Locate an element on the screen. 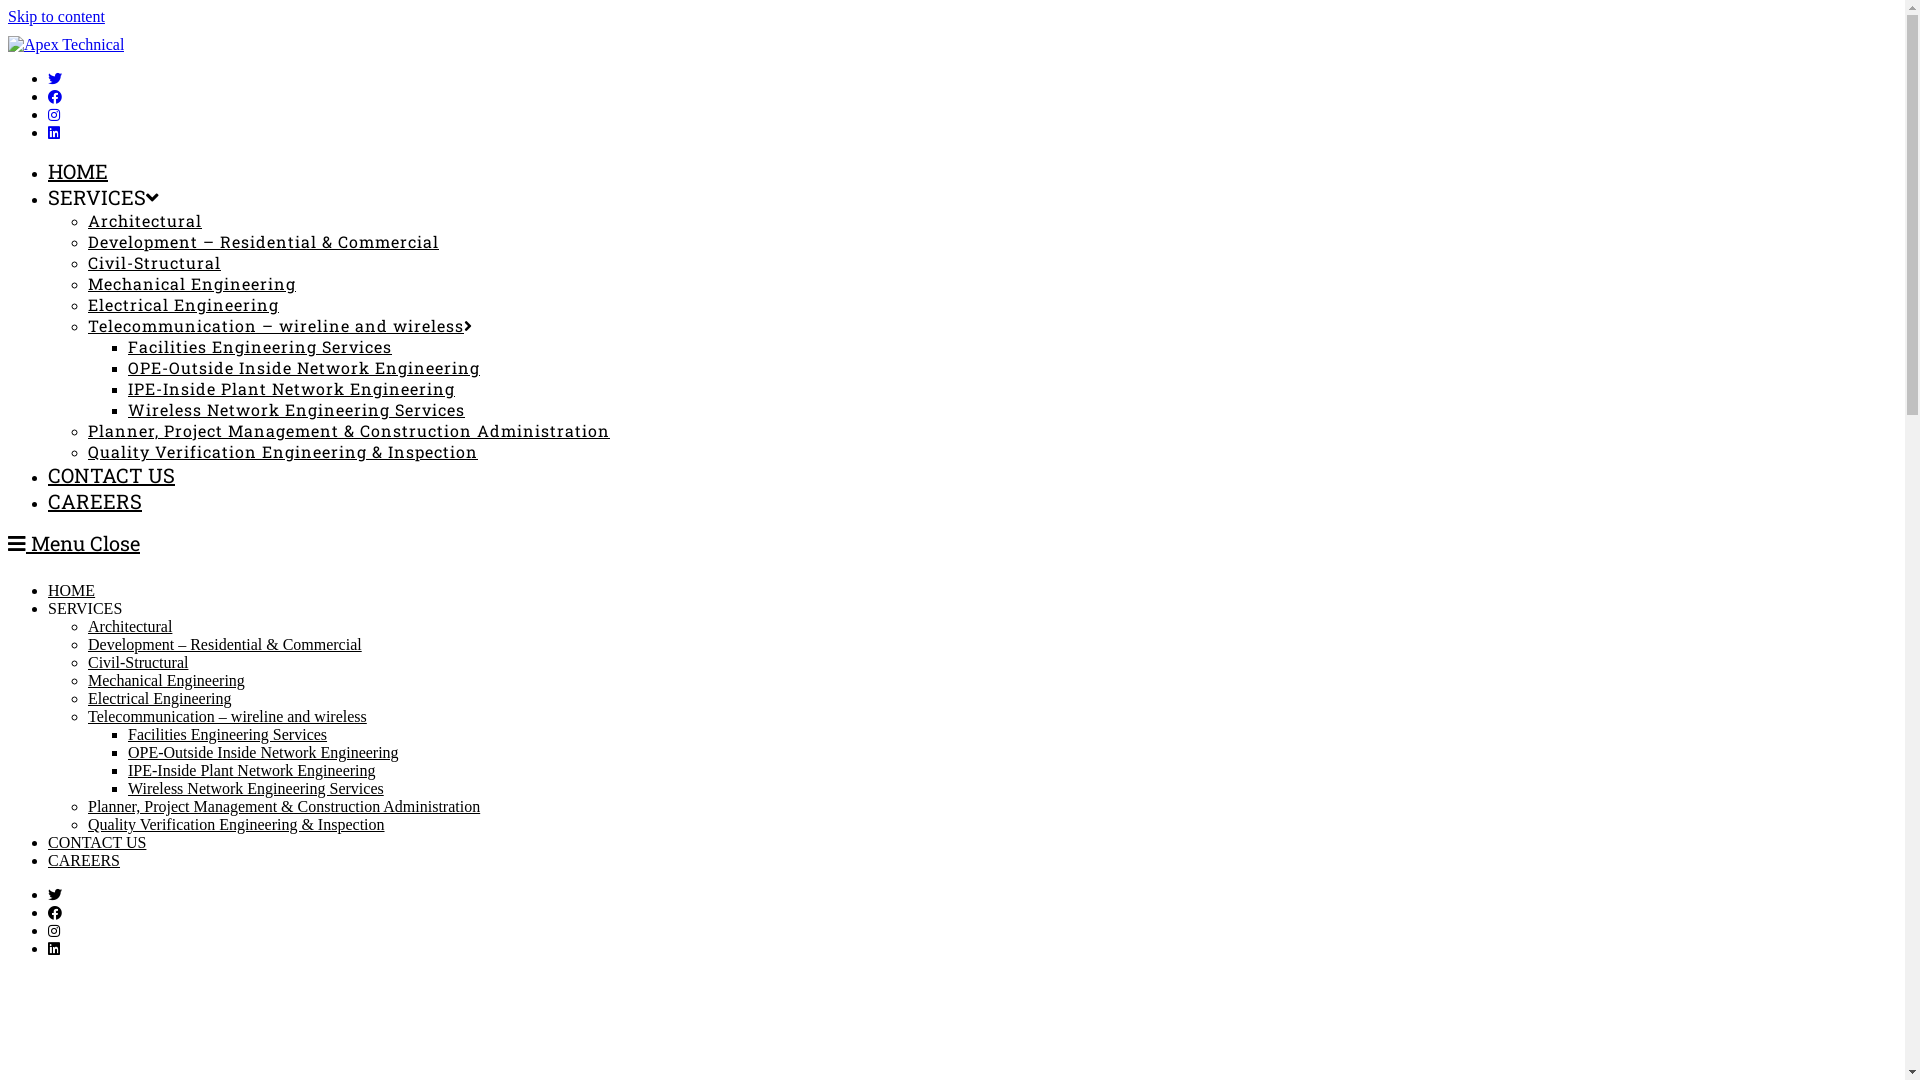 The height and width of the screenshot is (1080, 1920). Planner, Project Management & Construction Administration is located at coordinates (349, 430).